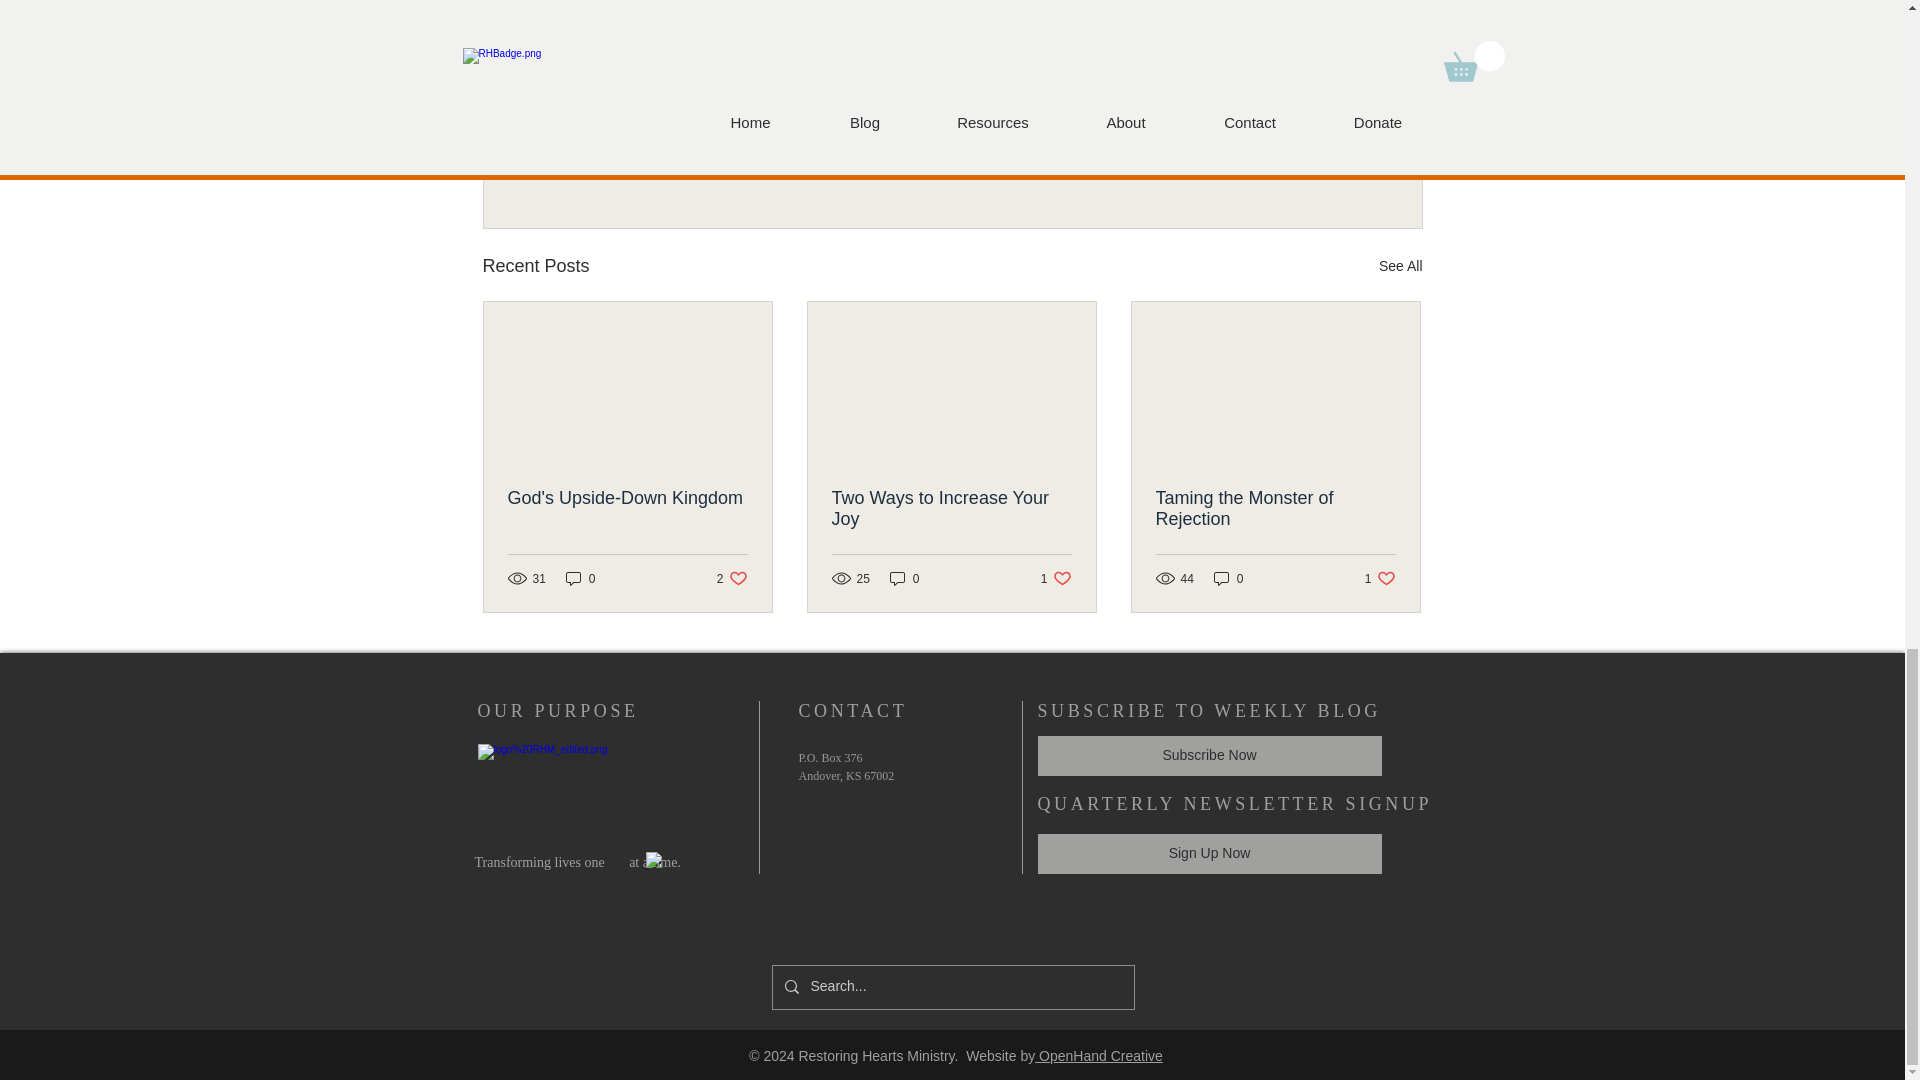  Describe the element at coordinates (951, 509) in the screenshot. I see `God's Upside-Down Kingdom` at that location.